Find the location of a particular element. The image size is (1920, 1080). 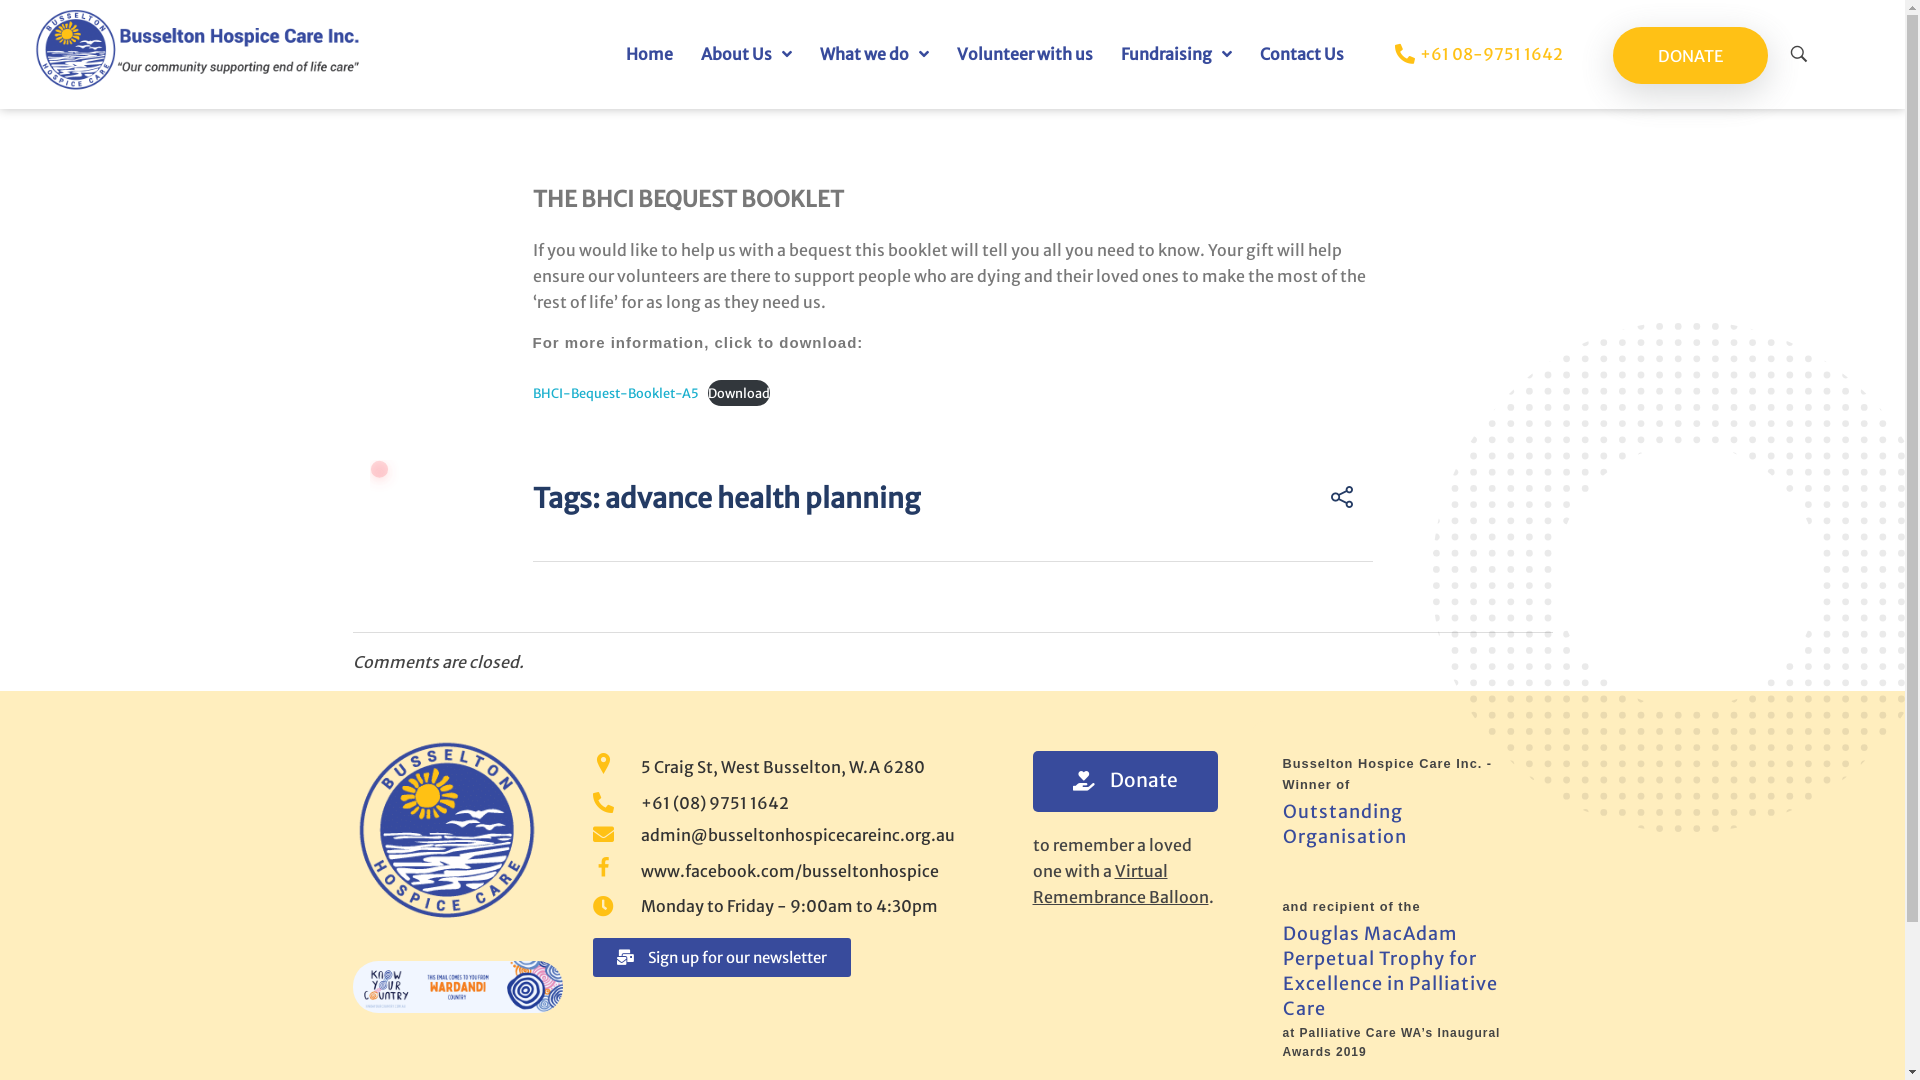

Busselton Hospice Care Inc. is located at coordinates (458, 827).